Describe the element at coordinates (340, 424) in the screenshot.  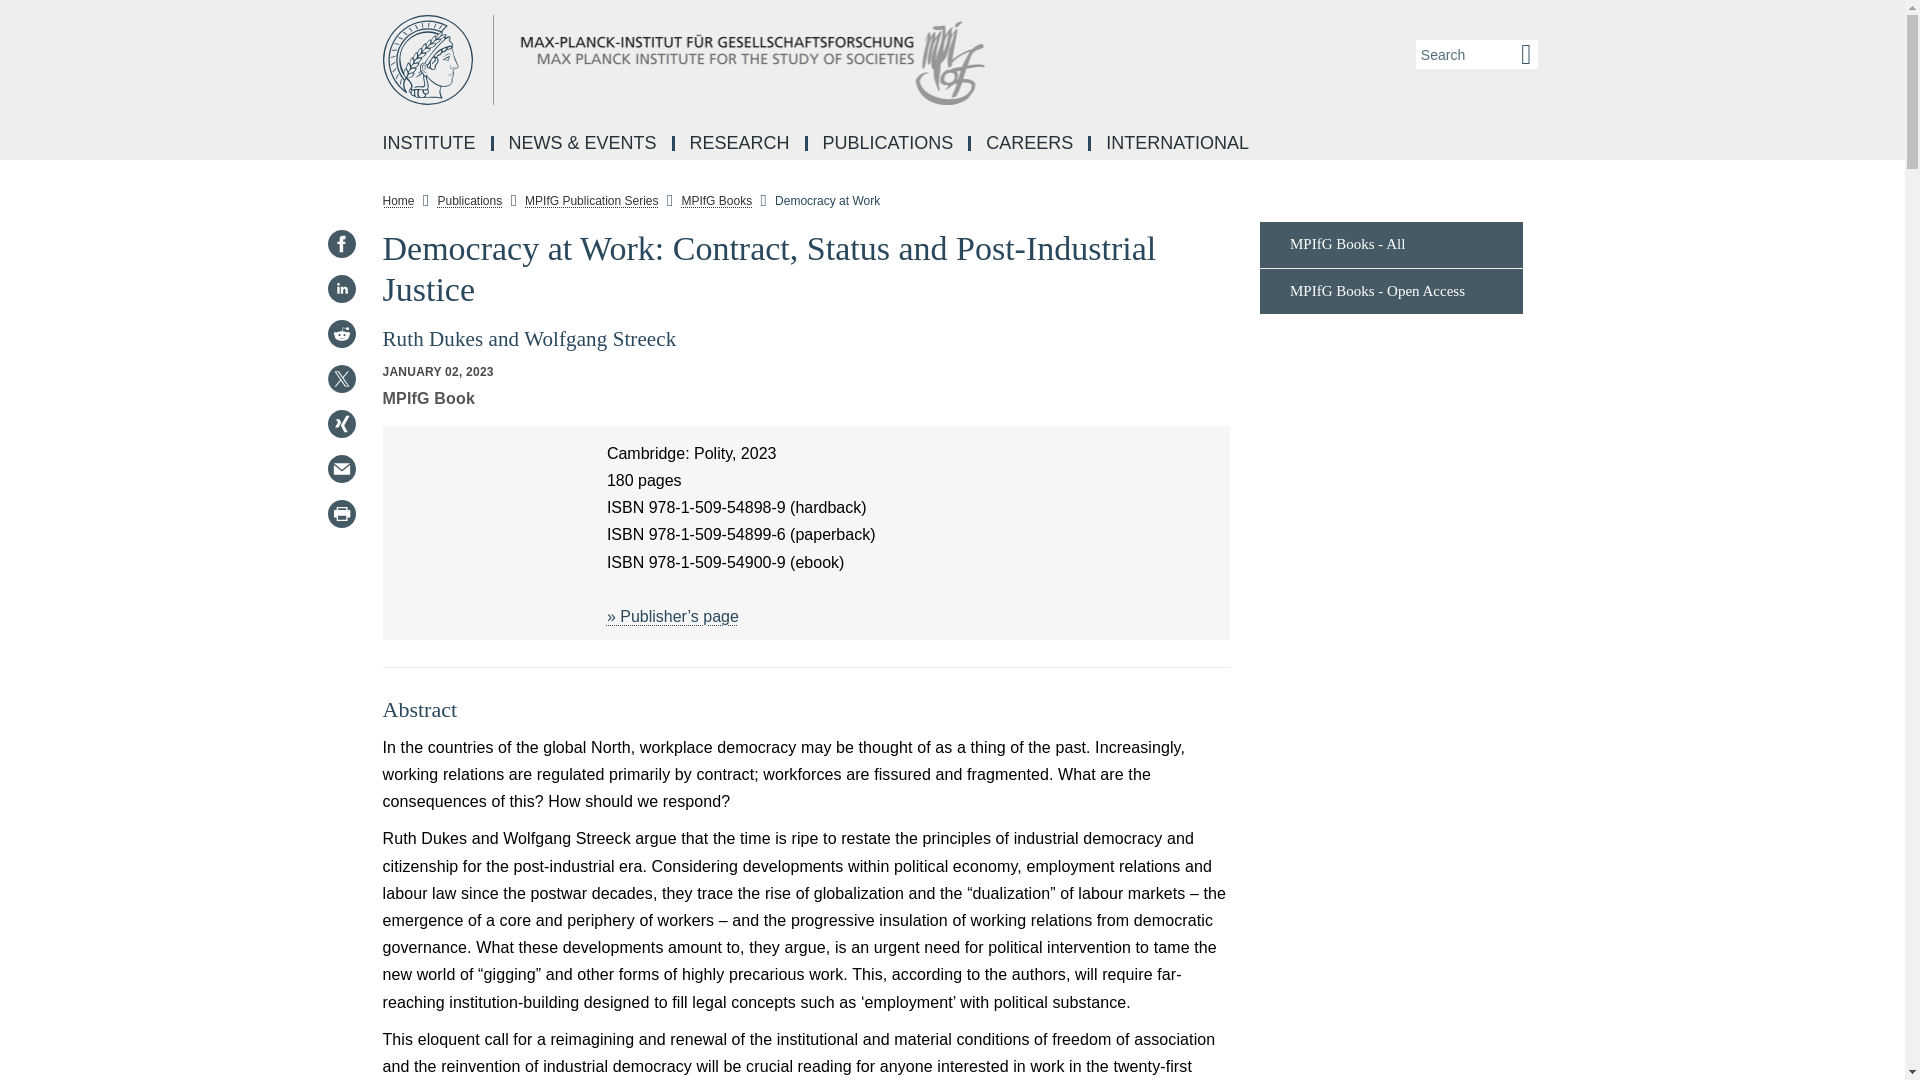
I see `Xing` at that location.